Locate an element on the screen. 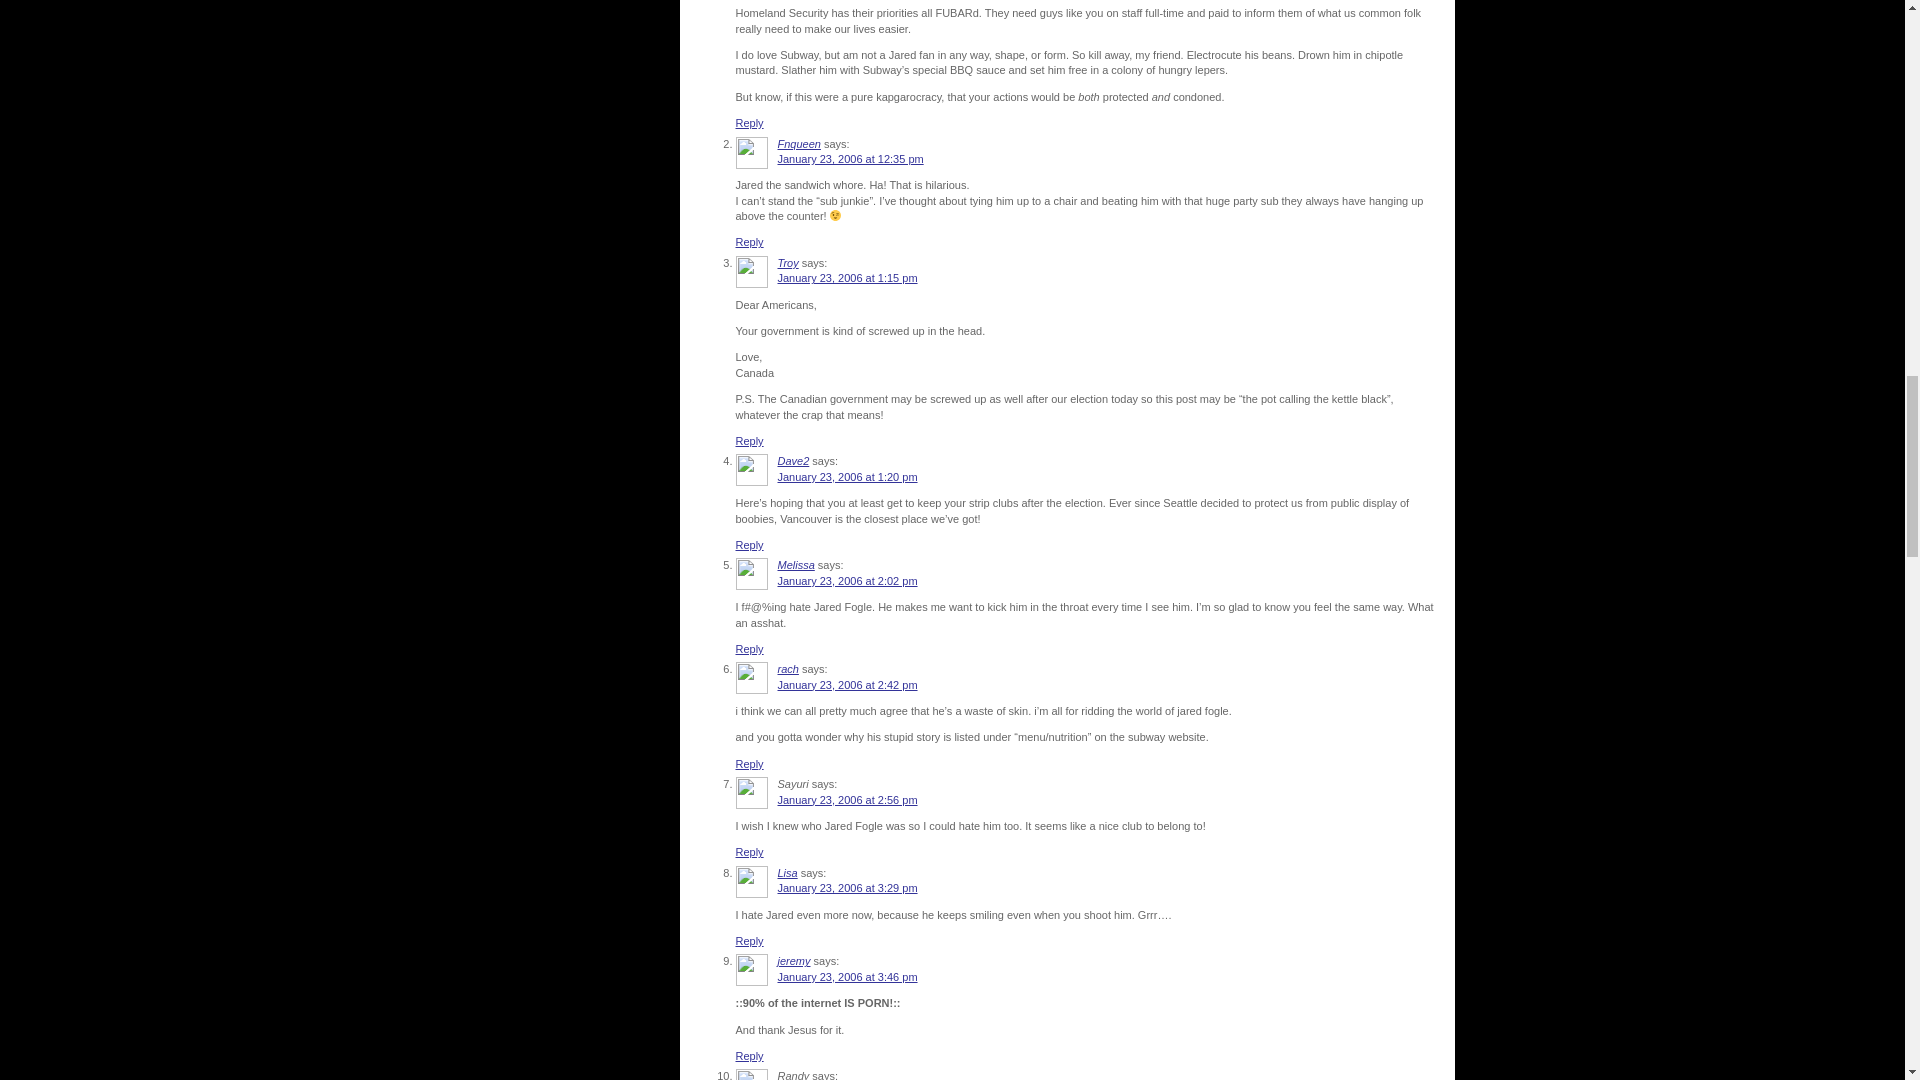  January 23, 2006 at 12:35 pm is located at coordinates (850, 159).